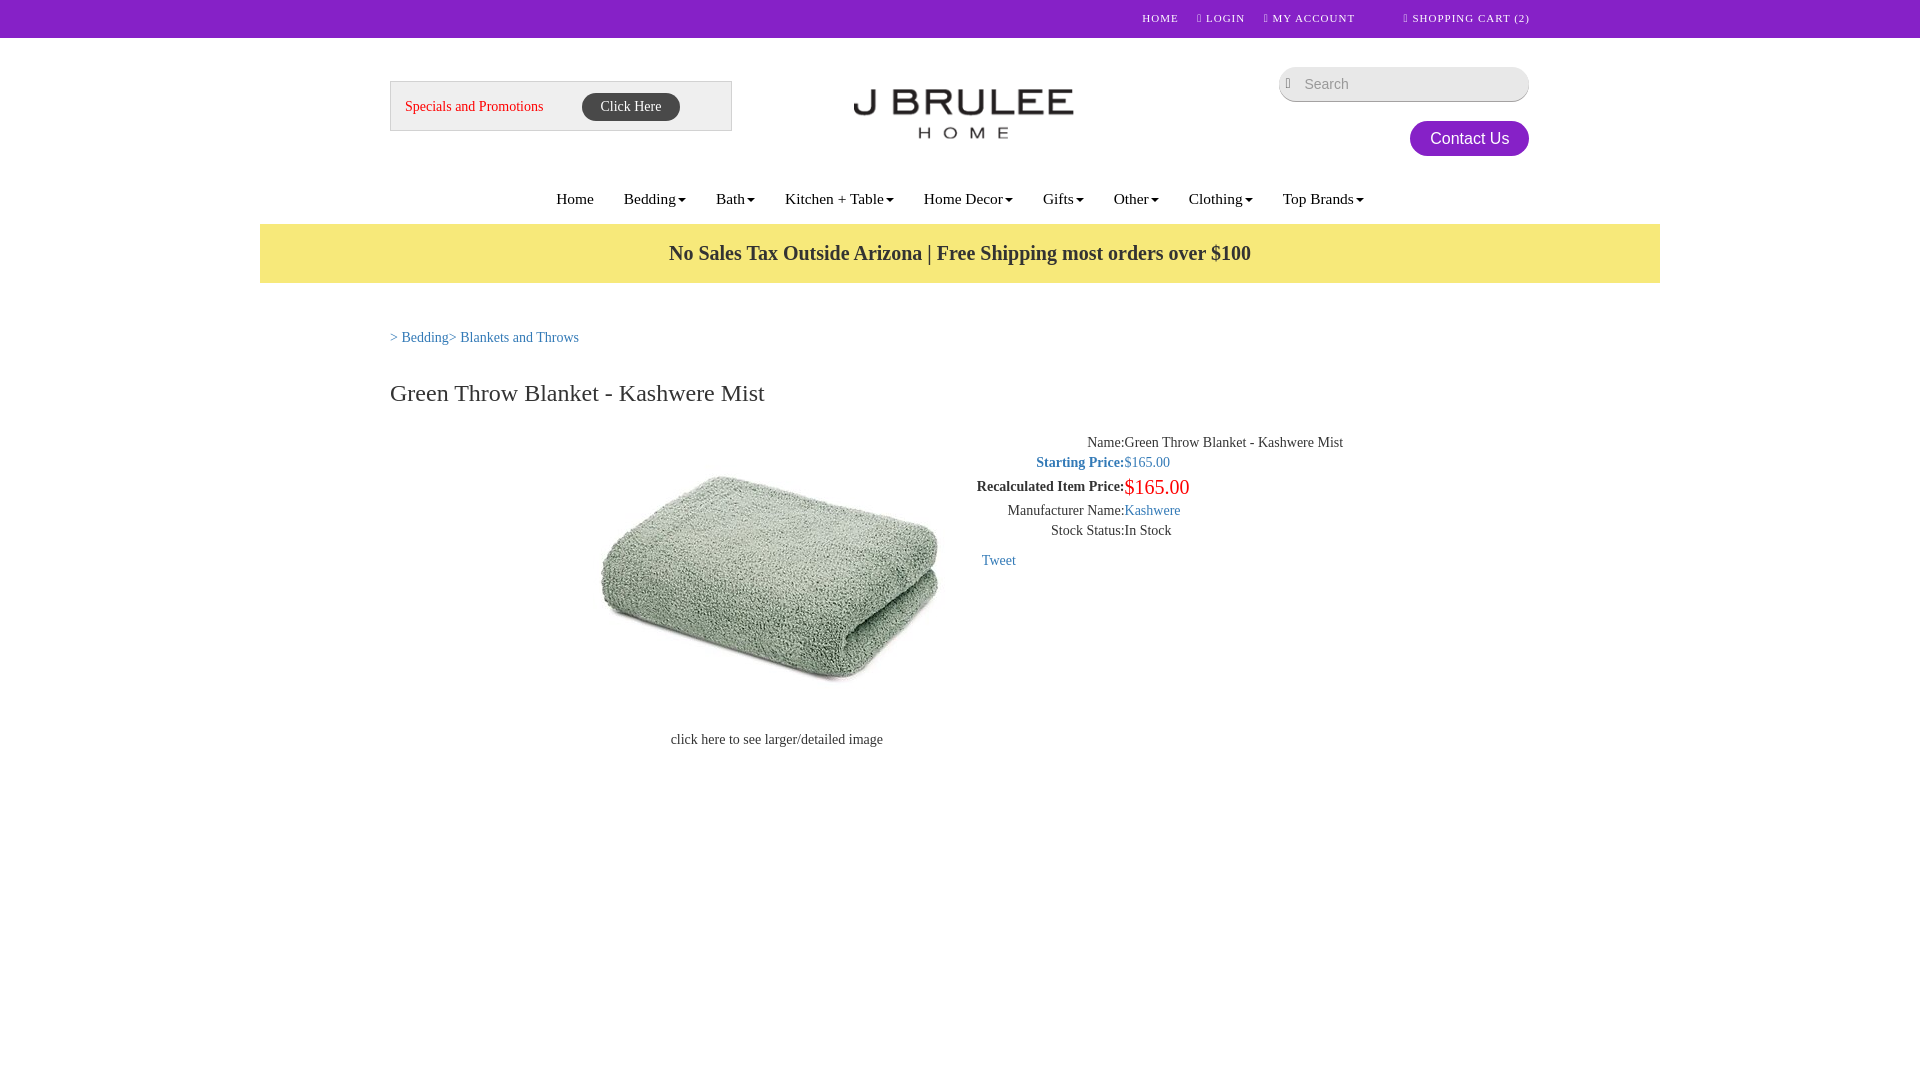  I want to click on Bedding, so click(654, 198).